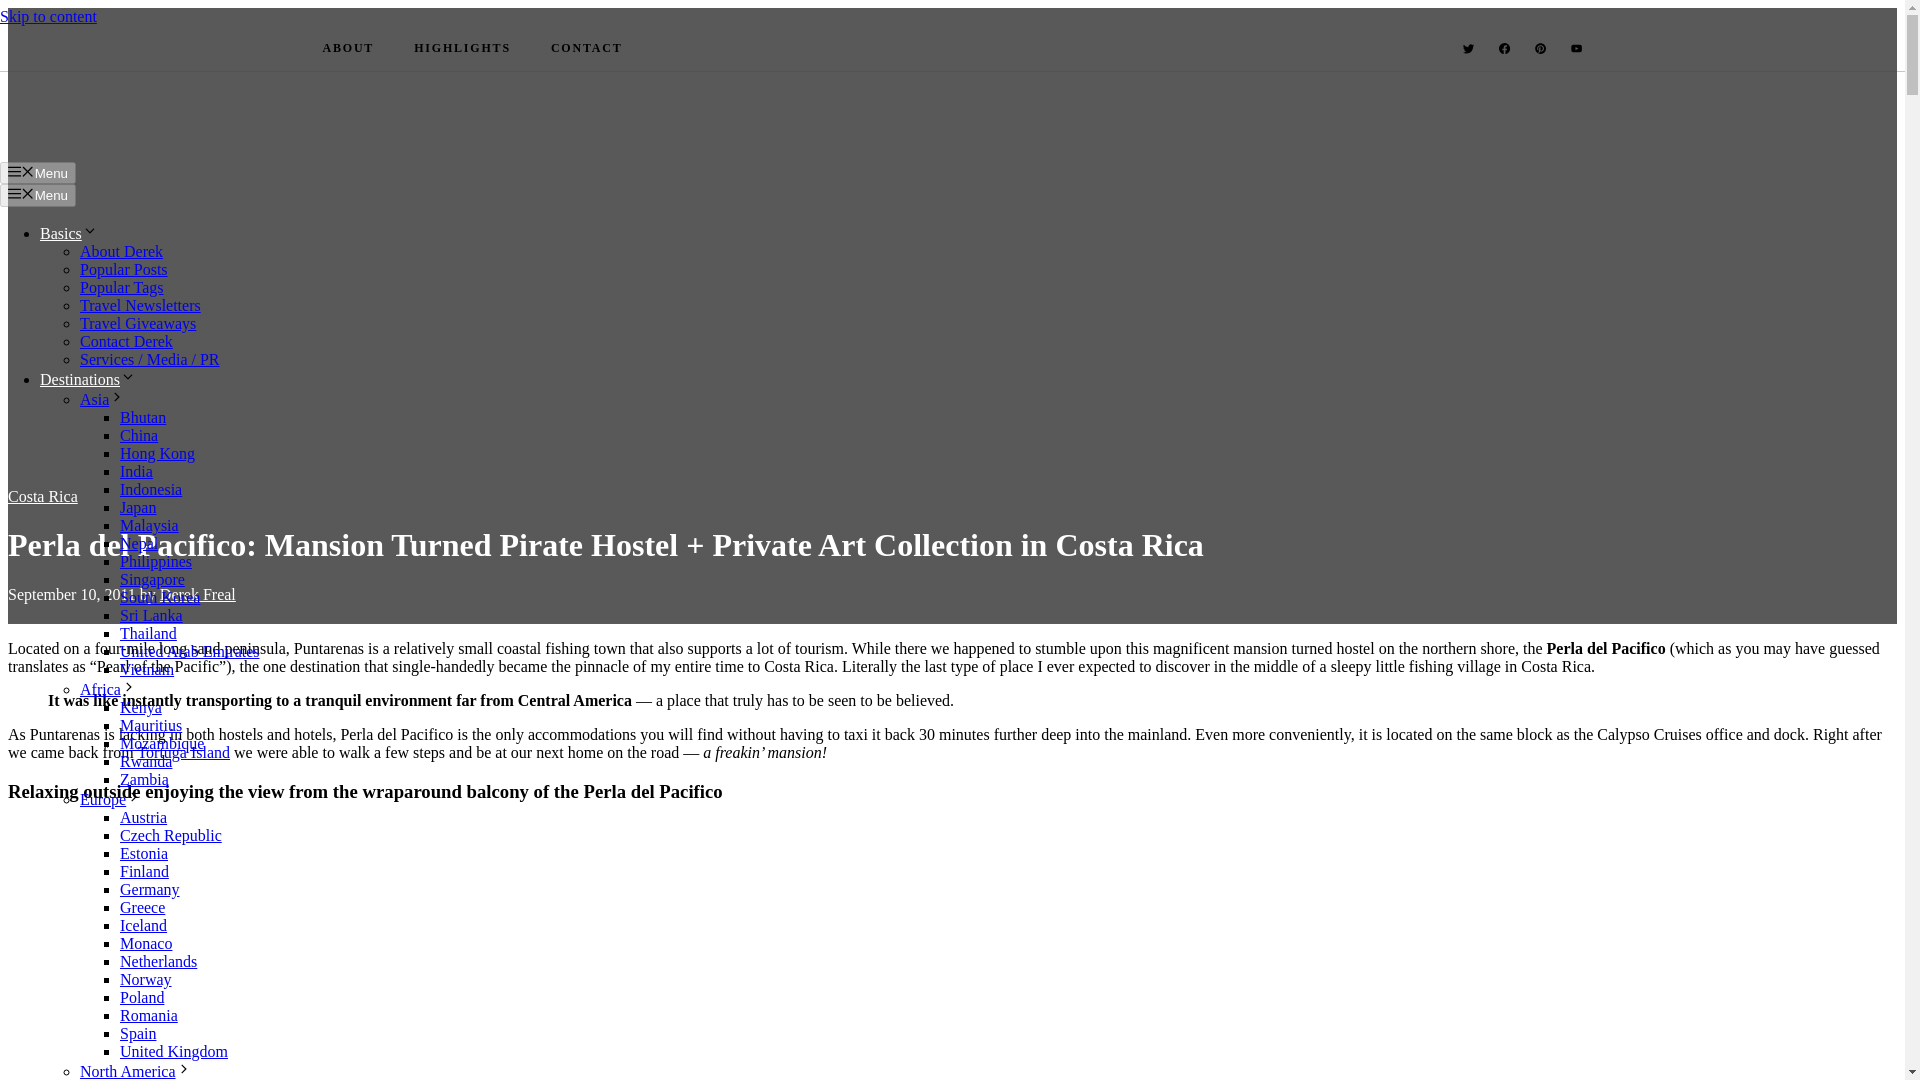 The image size is (1920, 1080). I want to click on Popular Posts, so click(124, 269).